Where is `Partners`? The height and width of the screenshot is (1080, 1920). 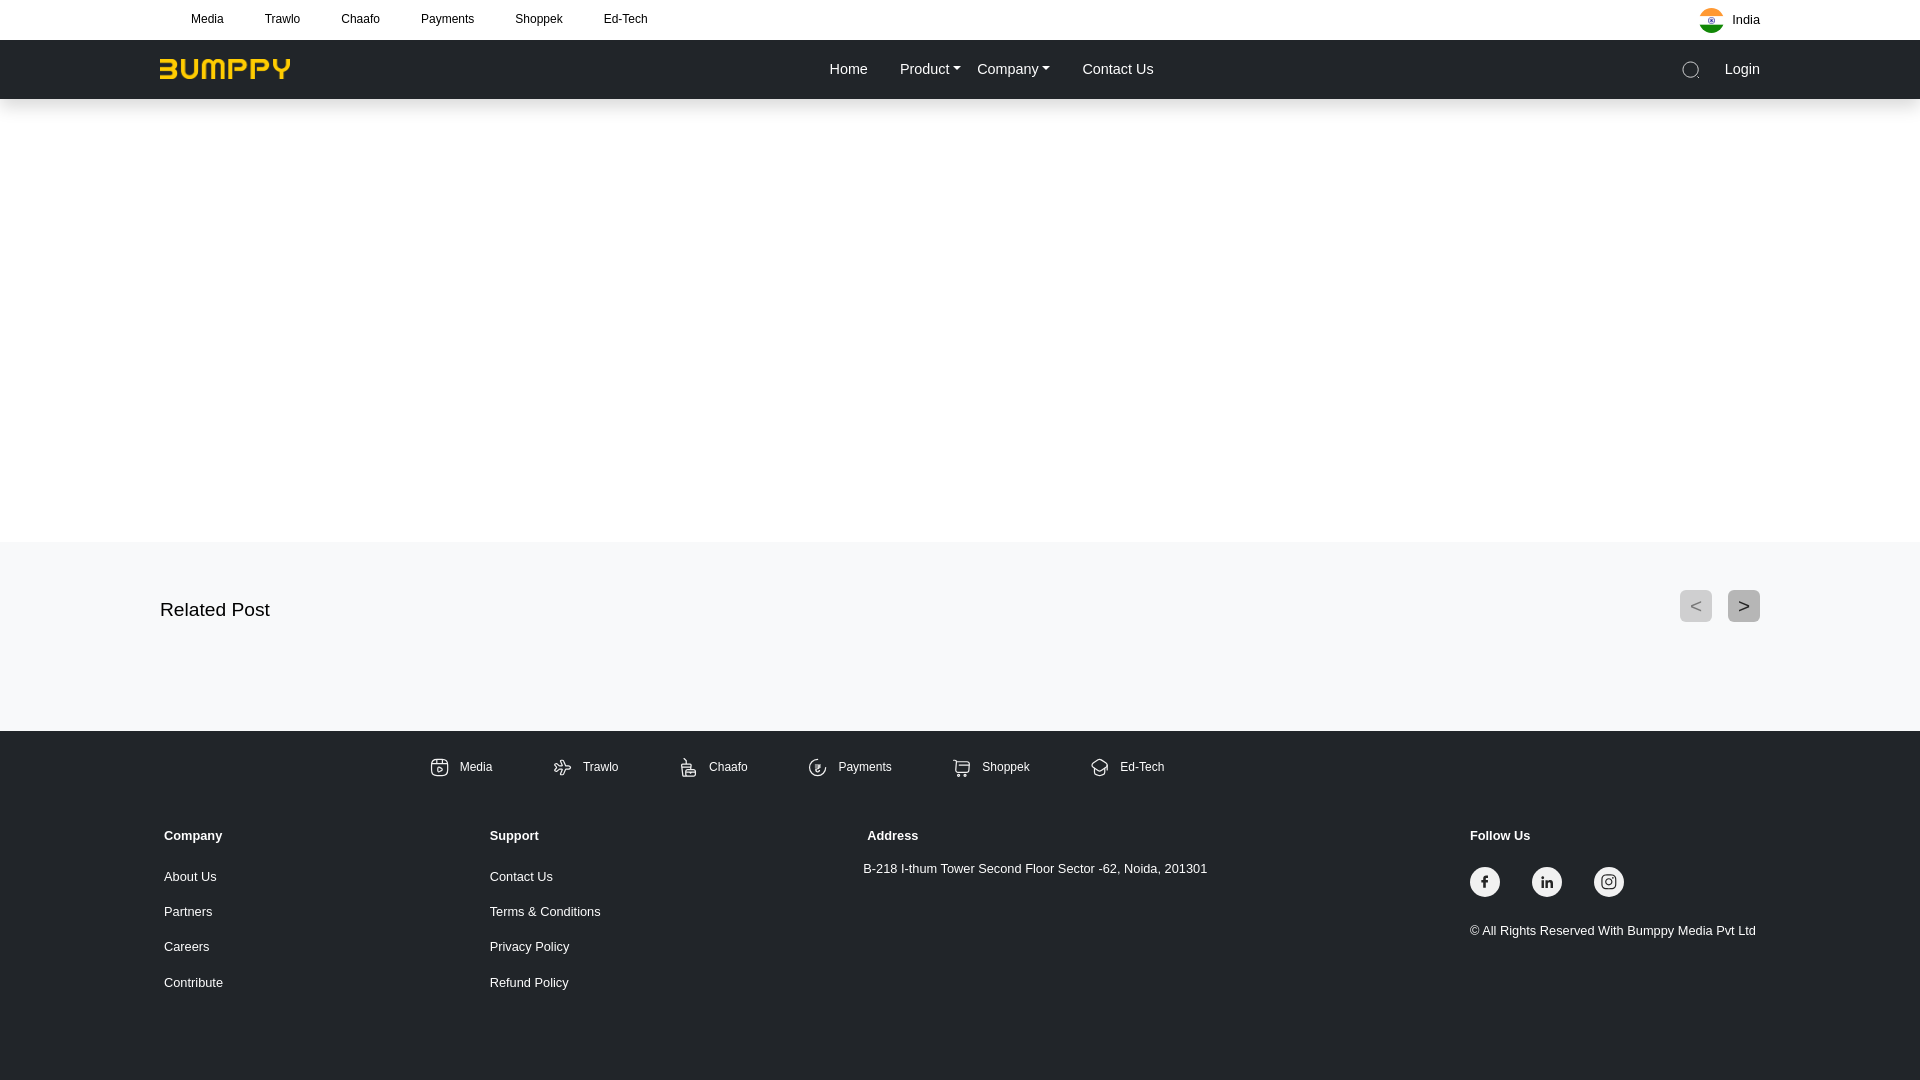
Partners is located at coordinates (192, 911).